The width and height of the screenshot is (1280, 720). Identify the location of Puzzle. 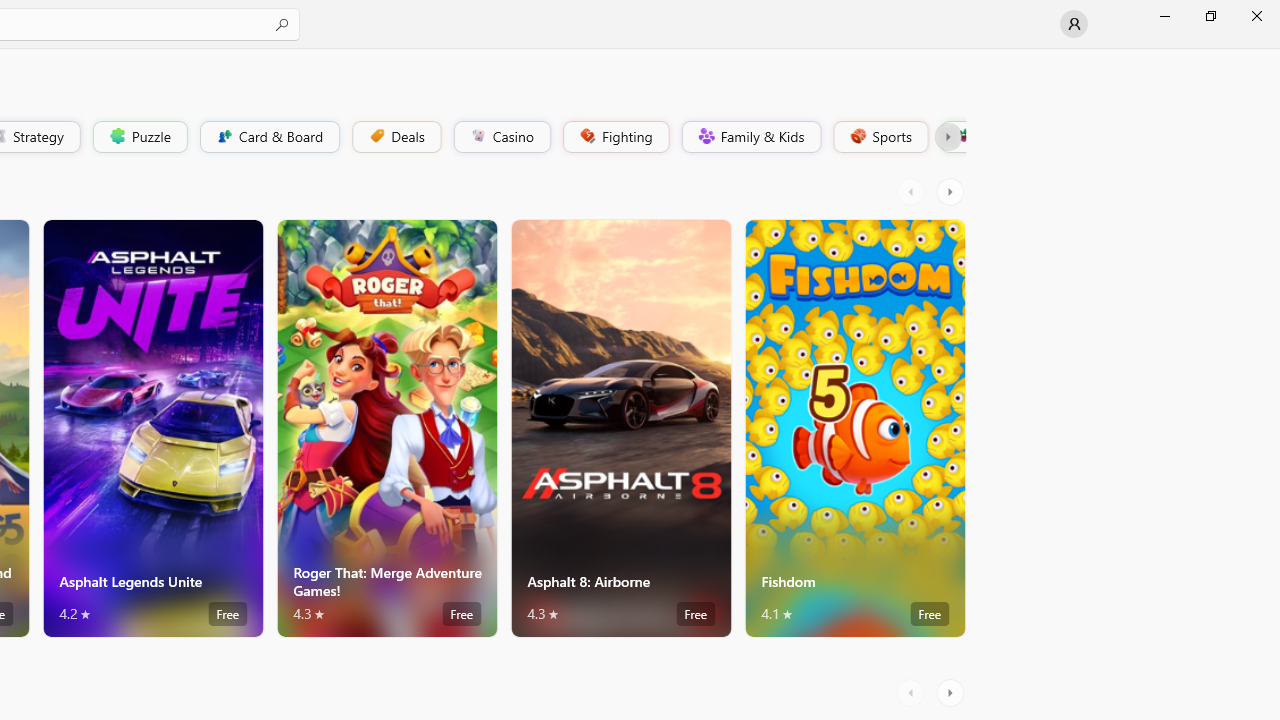
(139, 136).